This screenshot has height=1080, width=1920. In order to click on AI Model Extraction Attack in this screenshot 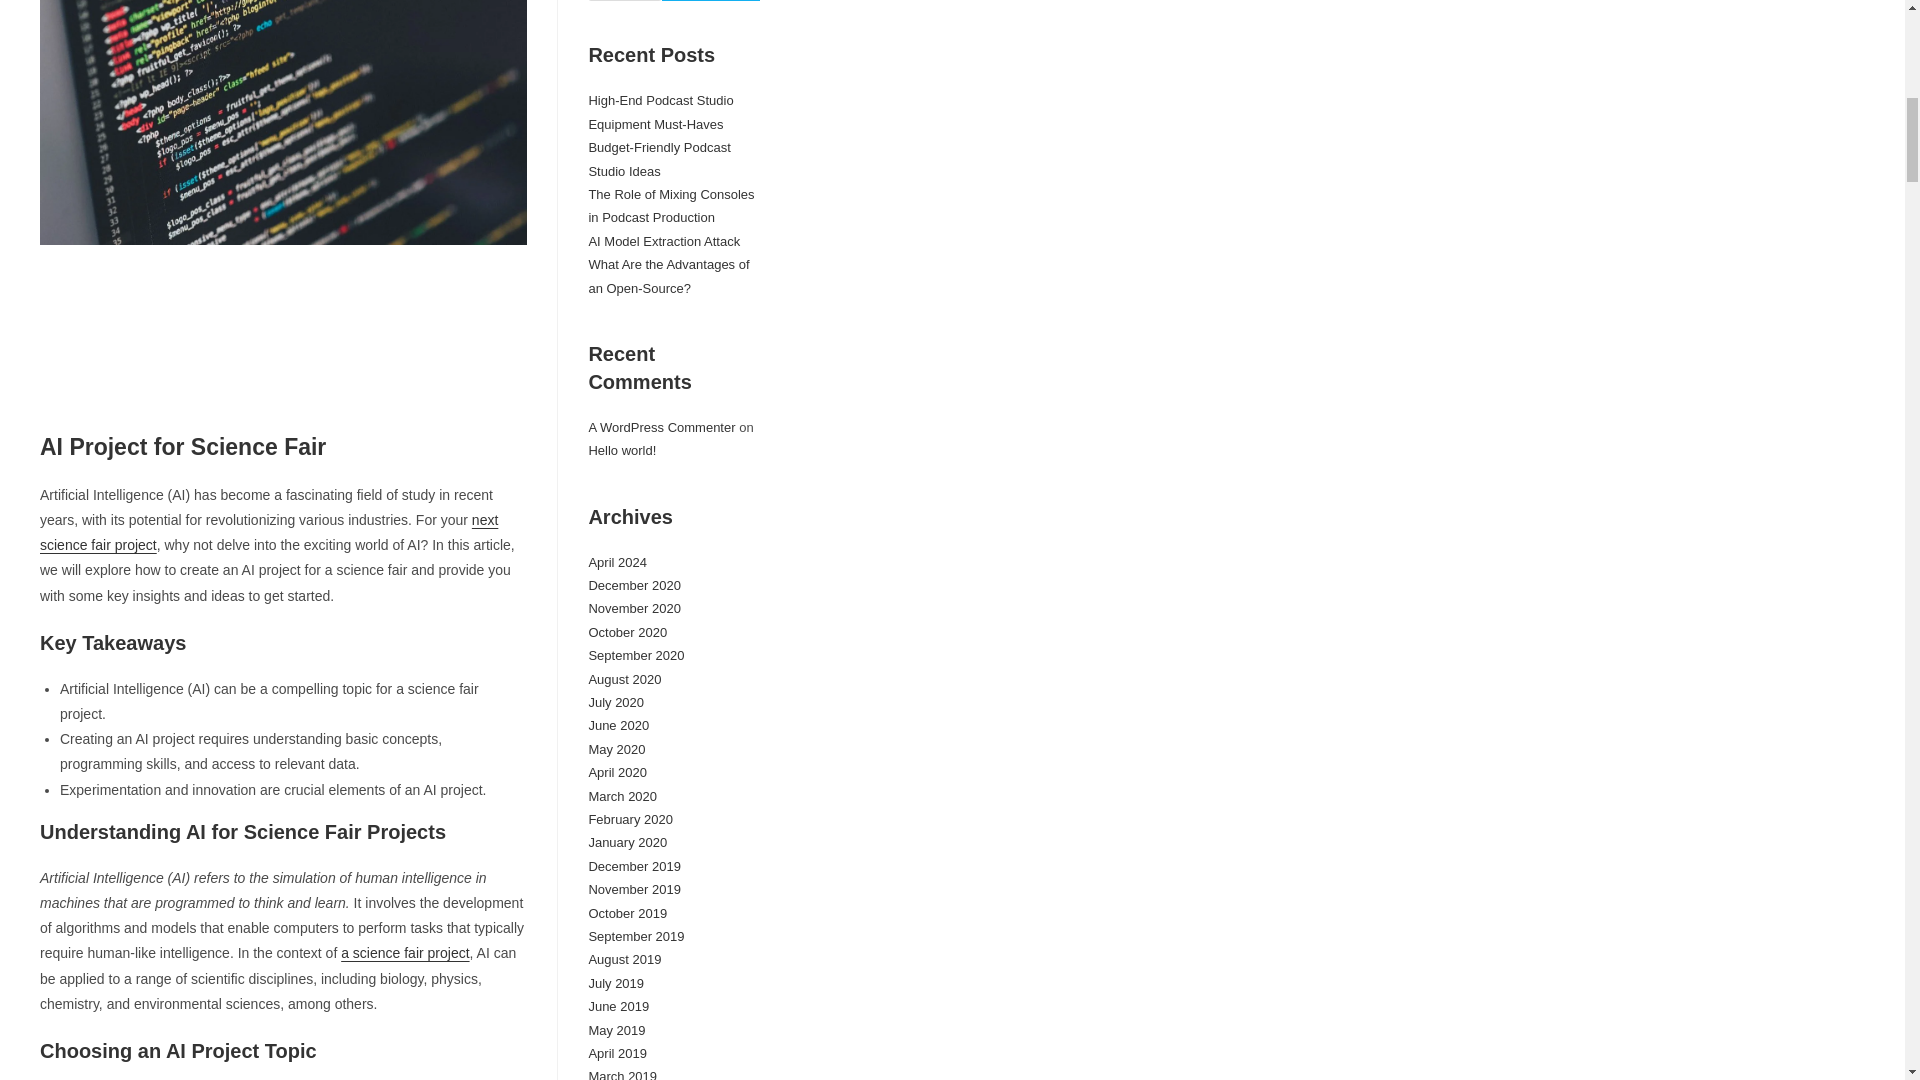, I will do `click(663, 242)`.